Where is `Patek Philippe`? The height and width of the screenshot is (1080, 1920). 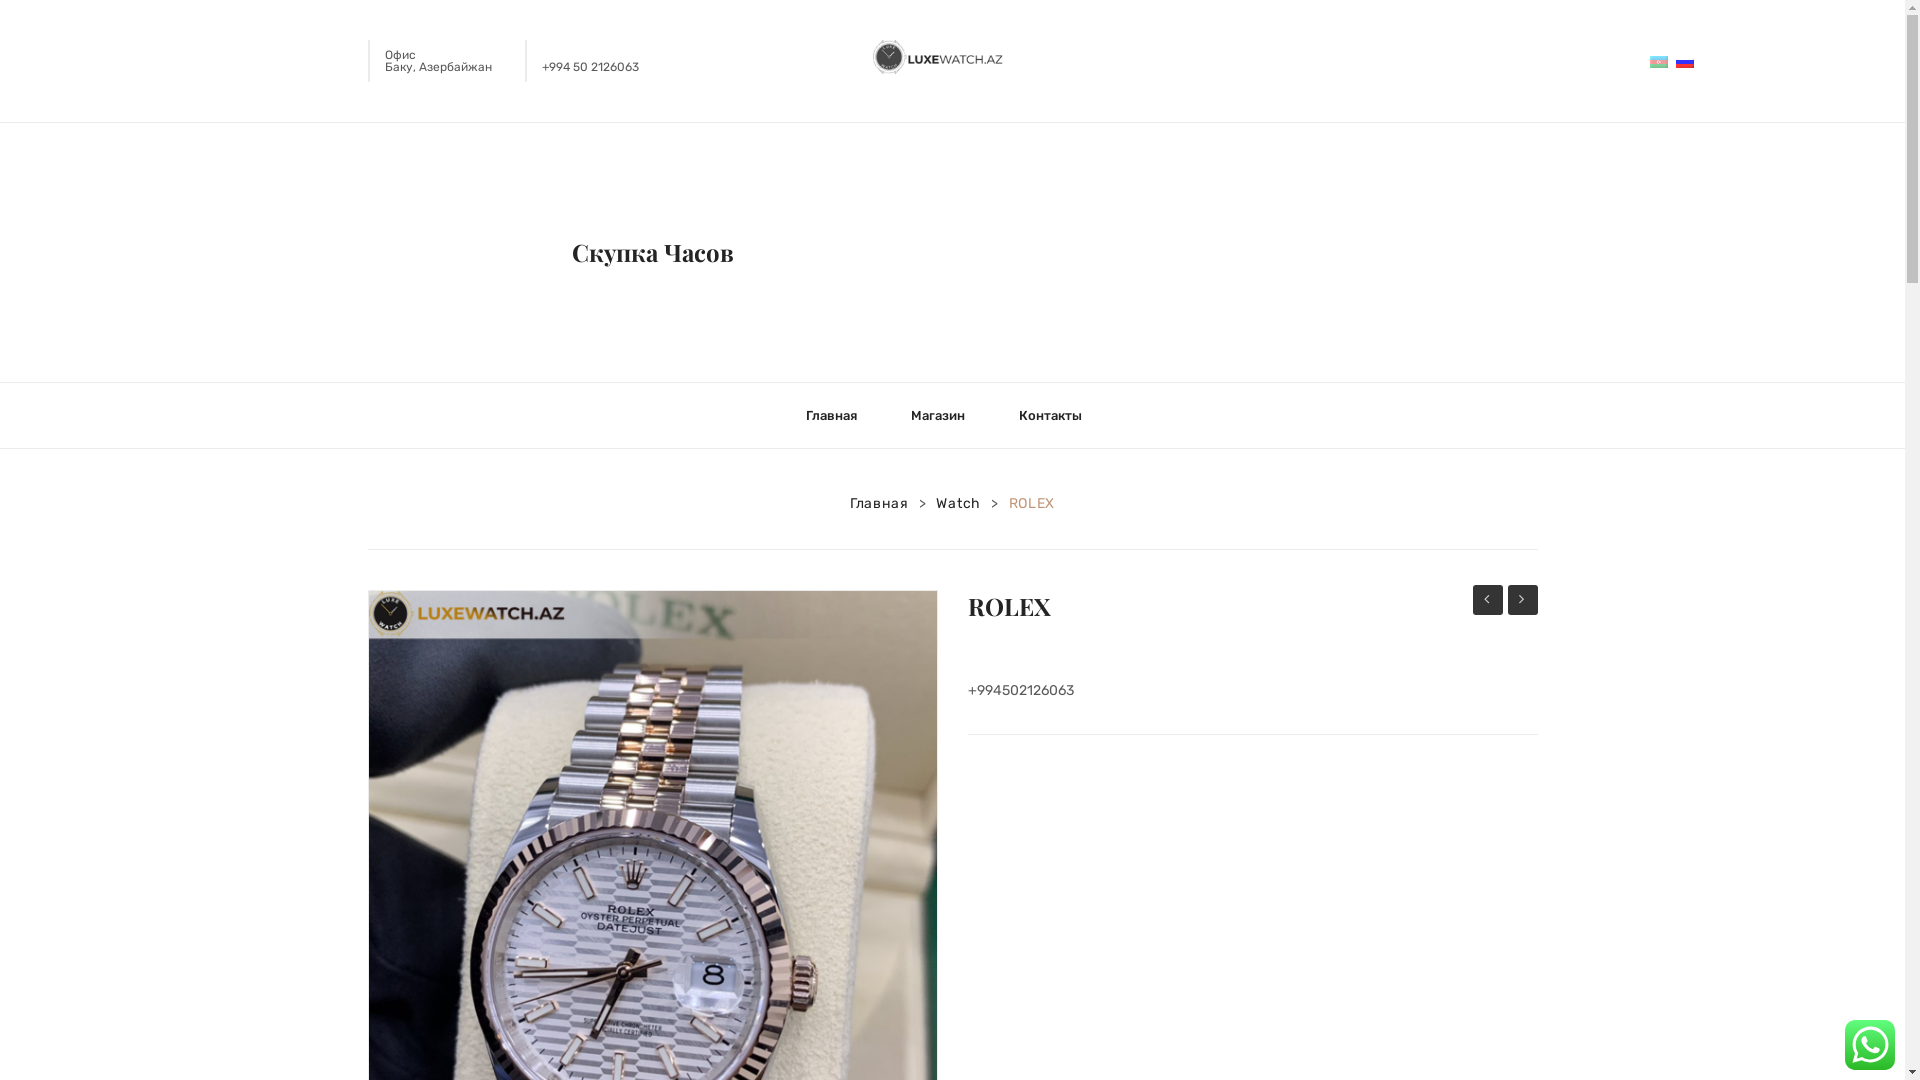
Patek Philippe is located at coordinates (1487, 600).